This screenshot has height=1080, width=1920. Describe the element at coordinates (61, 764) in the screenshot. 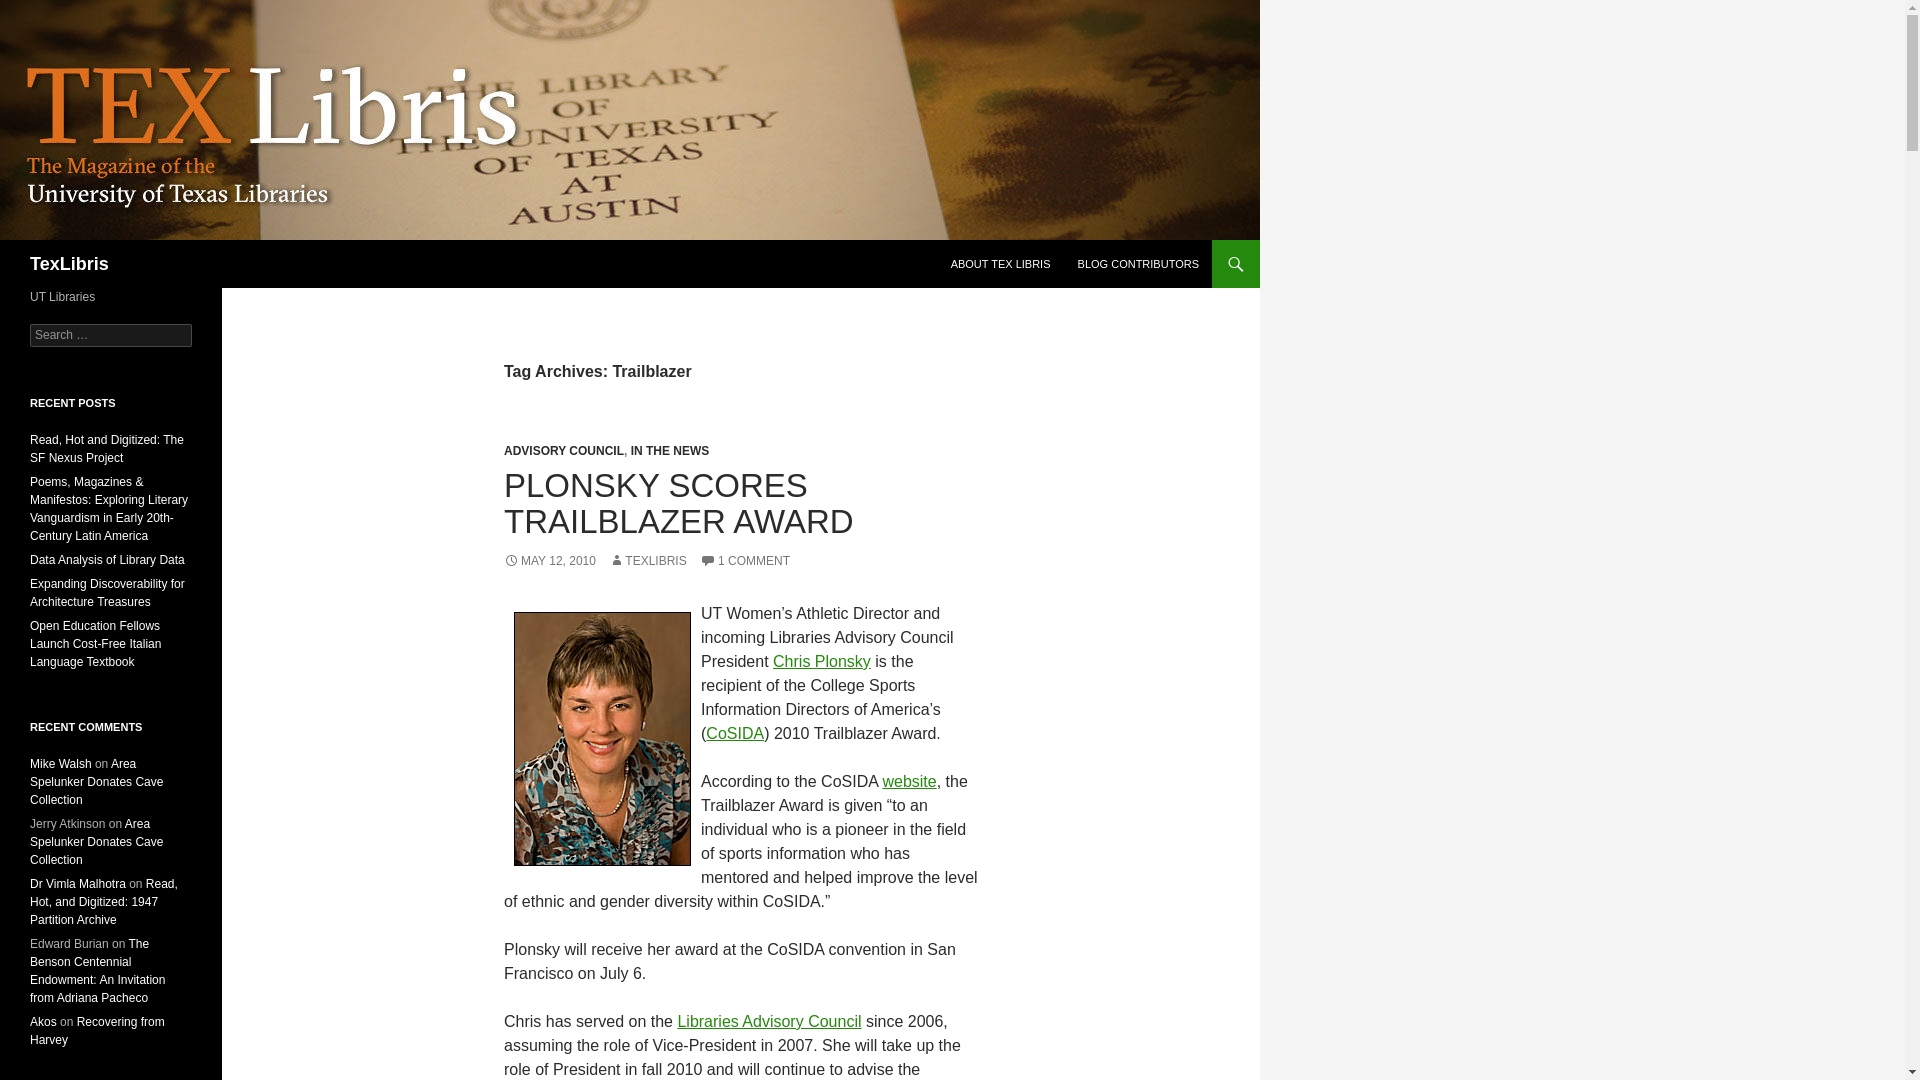

I see `Mike Walsh` at that location.